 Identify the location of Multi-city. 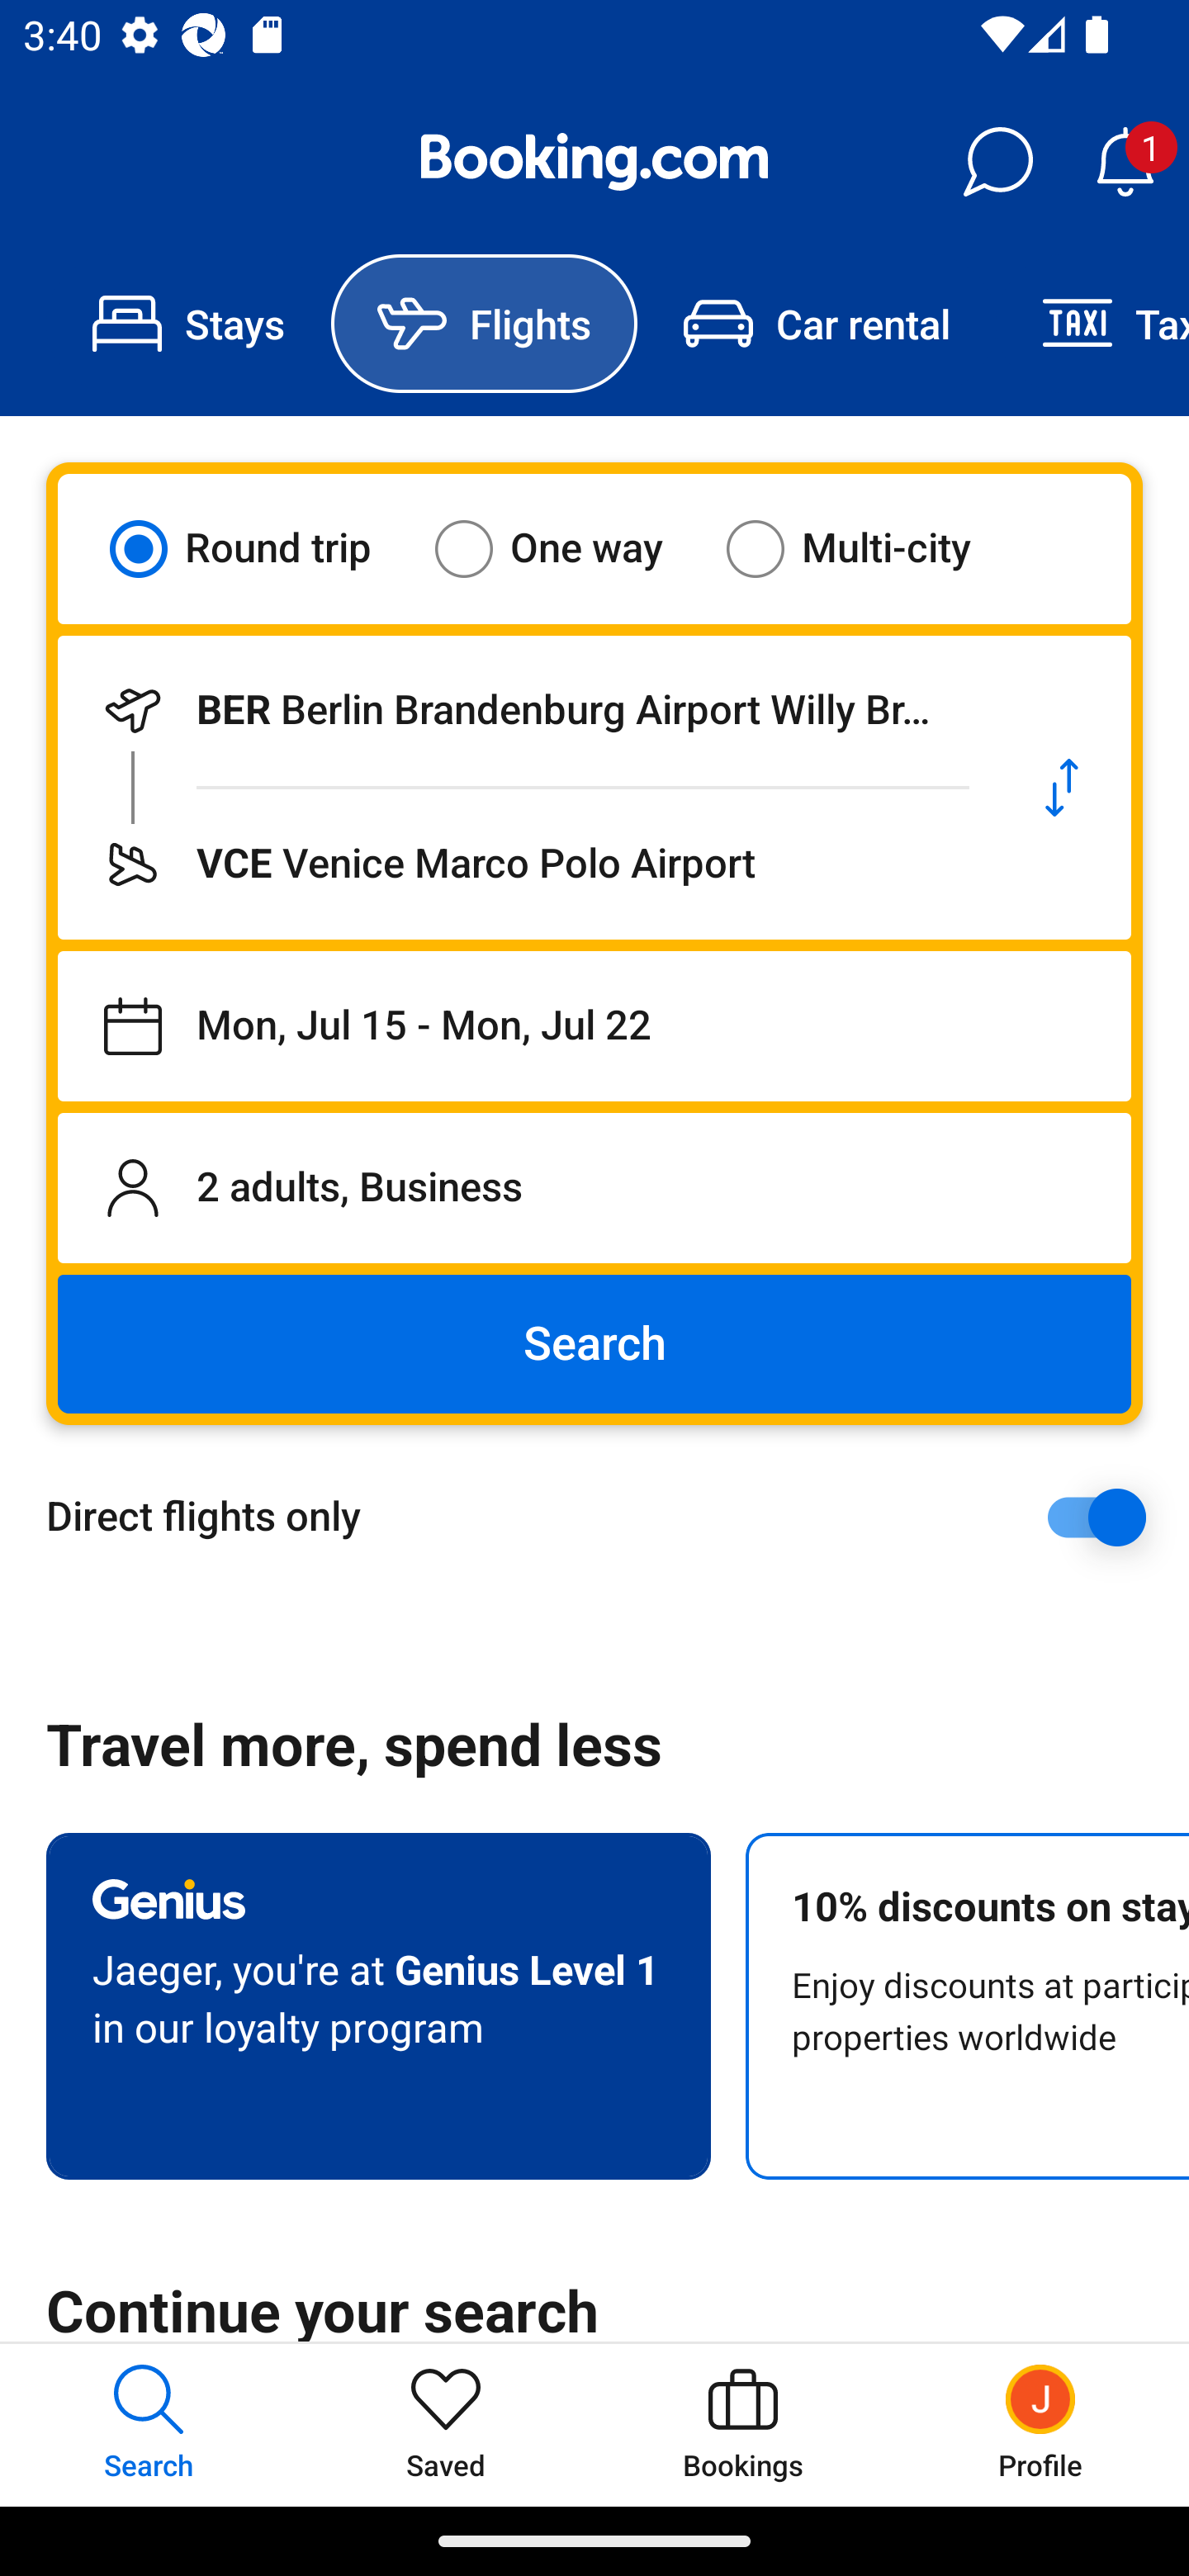
(869, 548).